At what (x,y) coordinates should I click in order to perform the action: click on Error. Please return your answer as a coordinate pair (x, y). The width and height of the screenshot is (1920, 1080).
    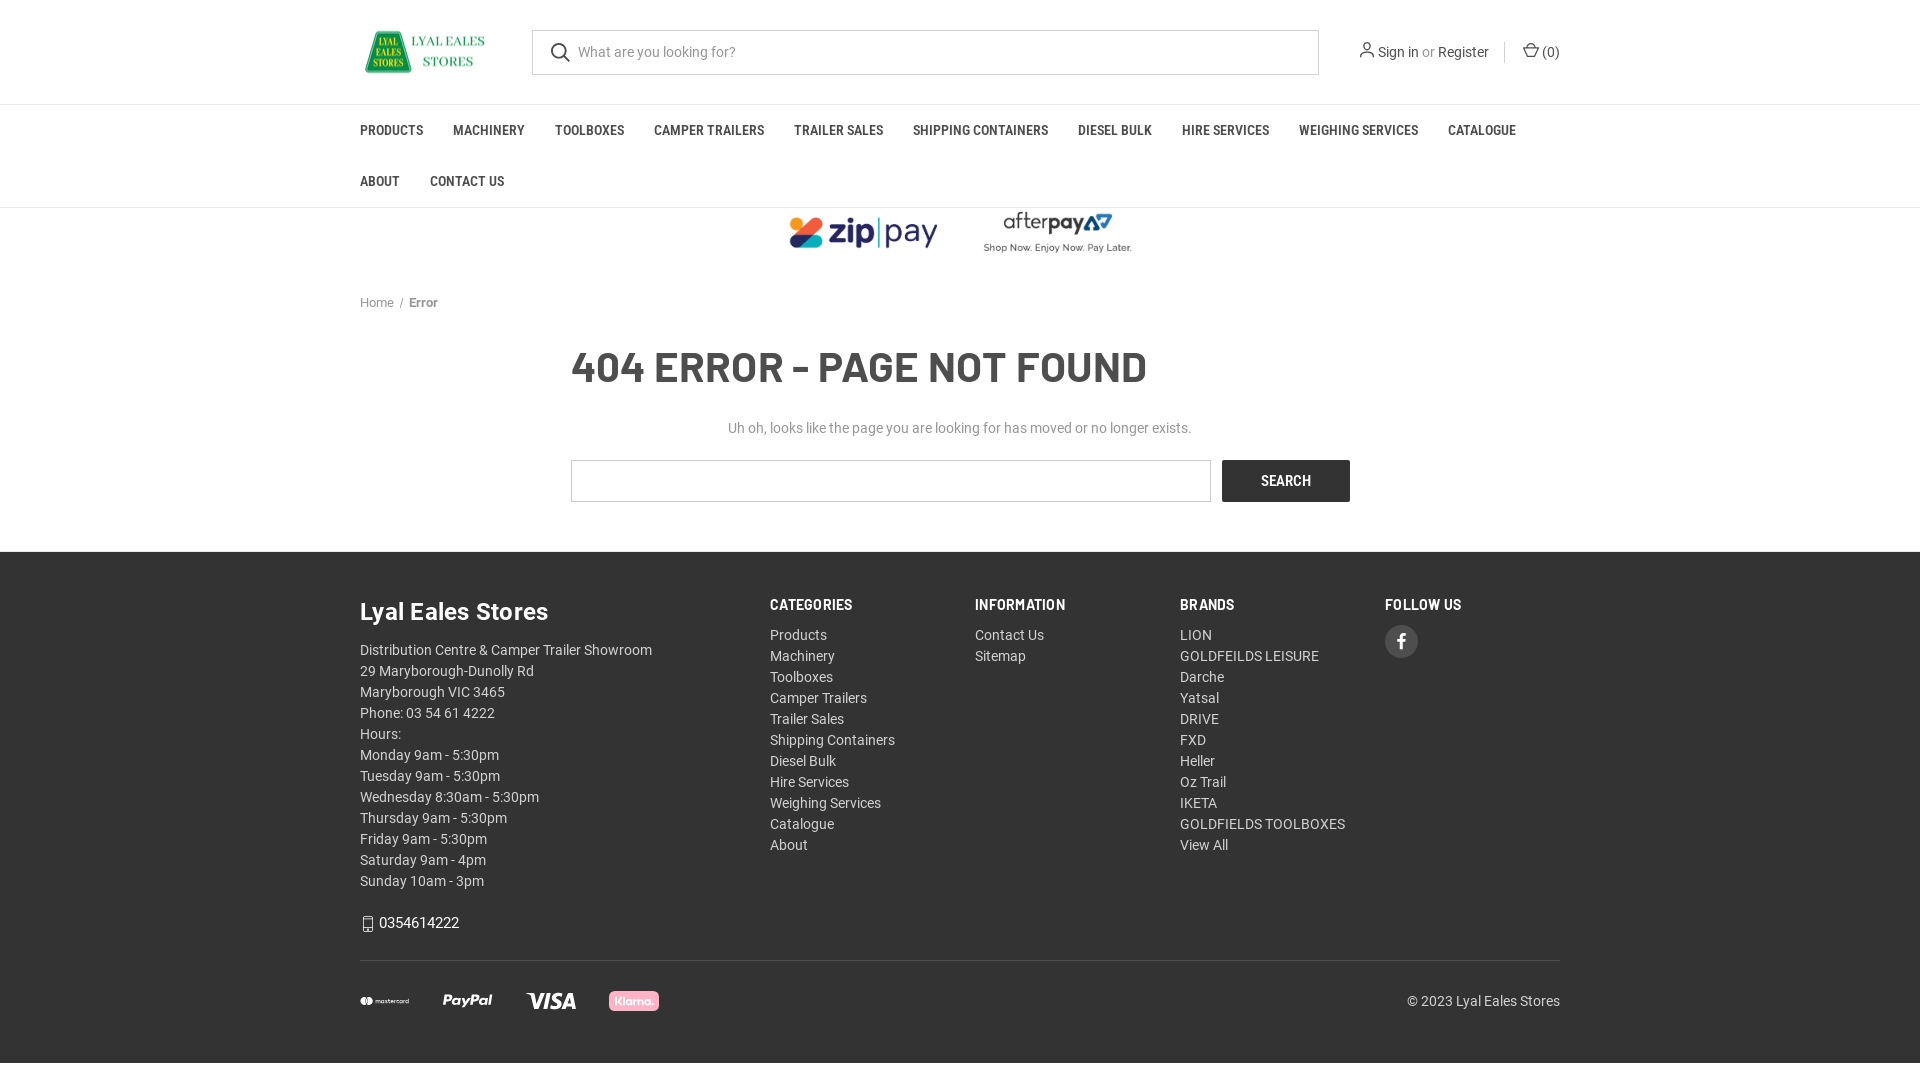
    Looking at the image, I should click on (422, 302).